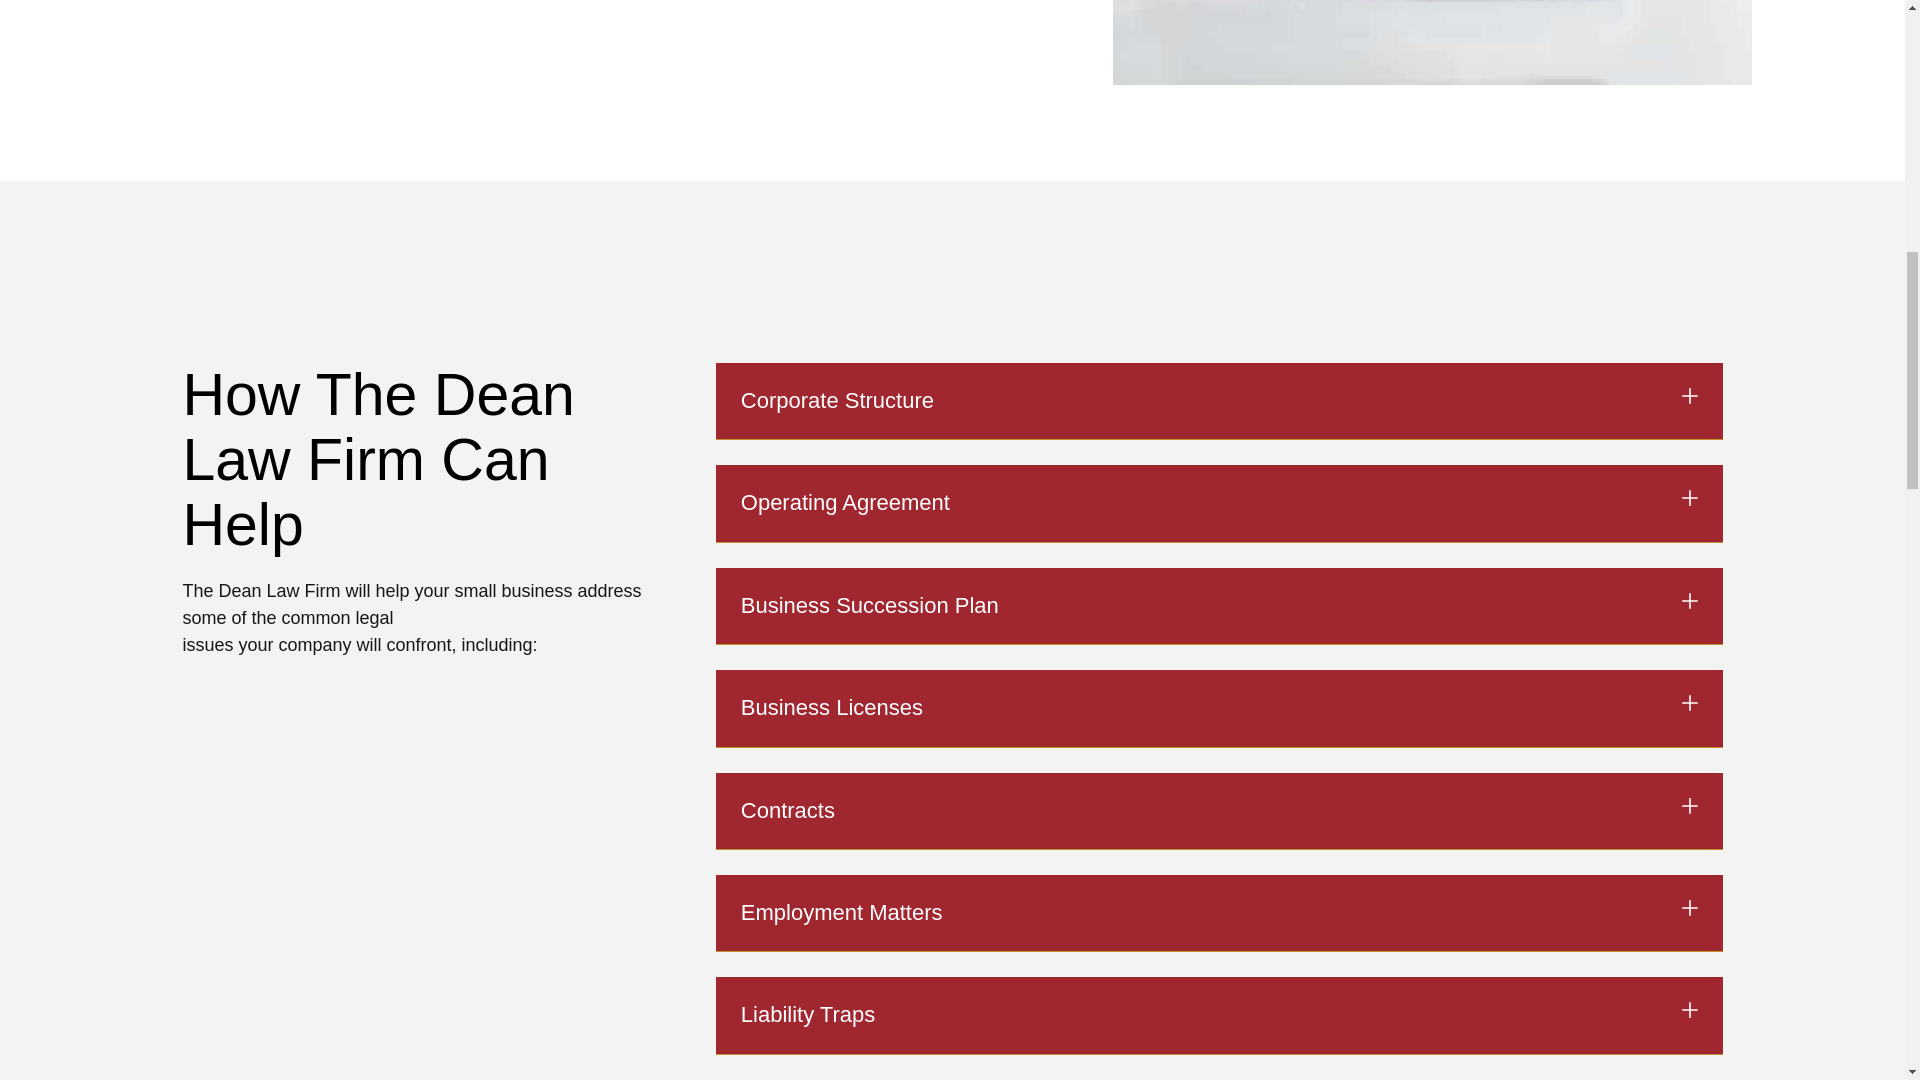 This screenshot has height=1080, width=1920. What do you see at coordinates (846, 502) in the screenshot?
I see `Operating Agreement` at bounding box center [846, 502].